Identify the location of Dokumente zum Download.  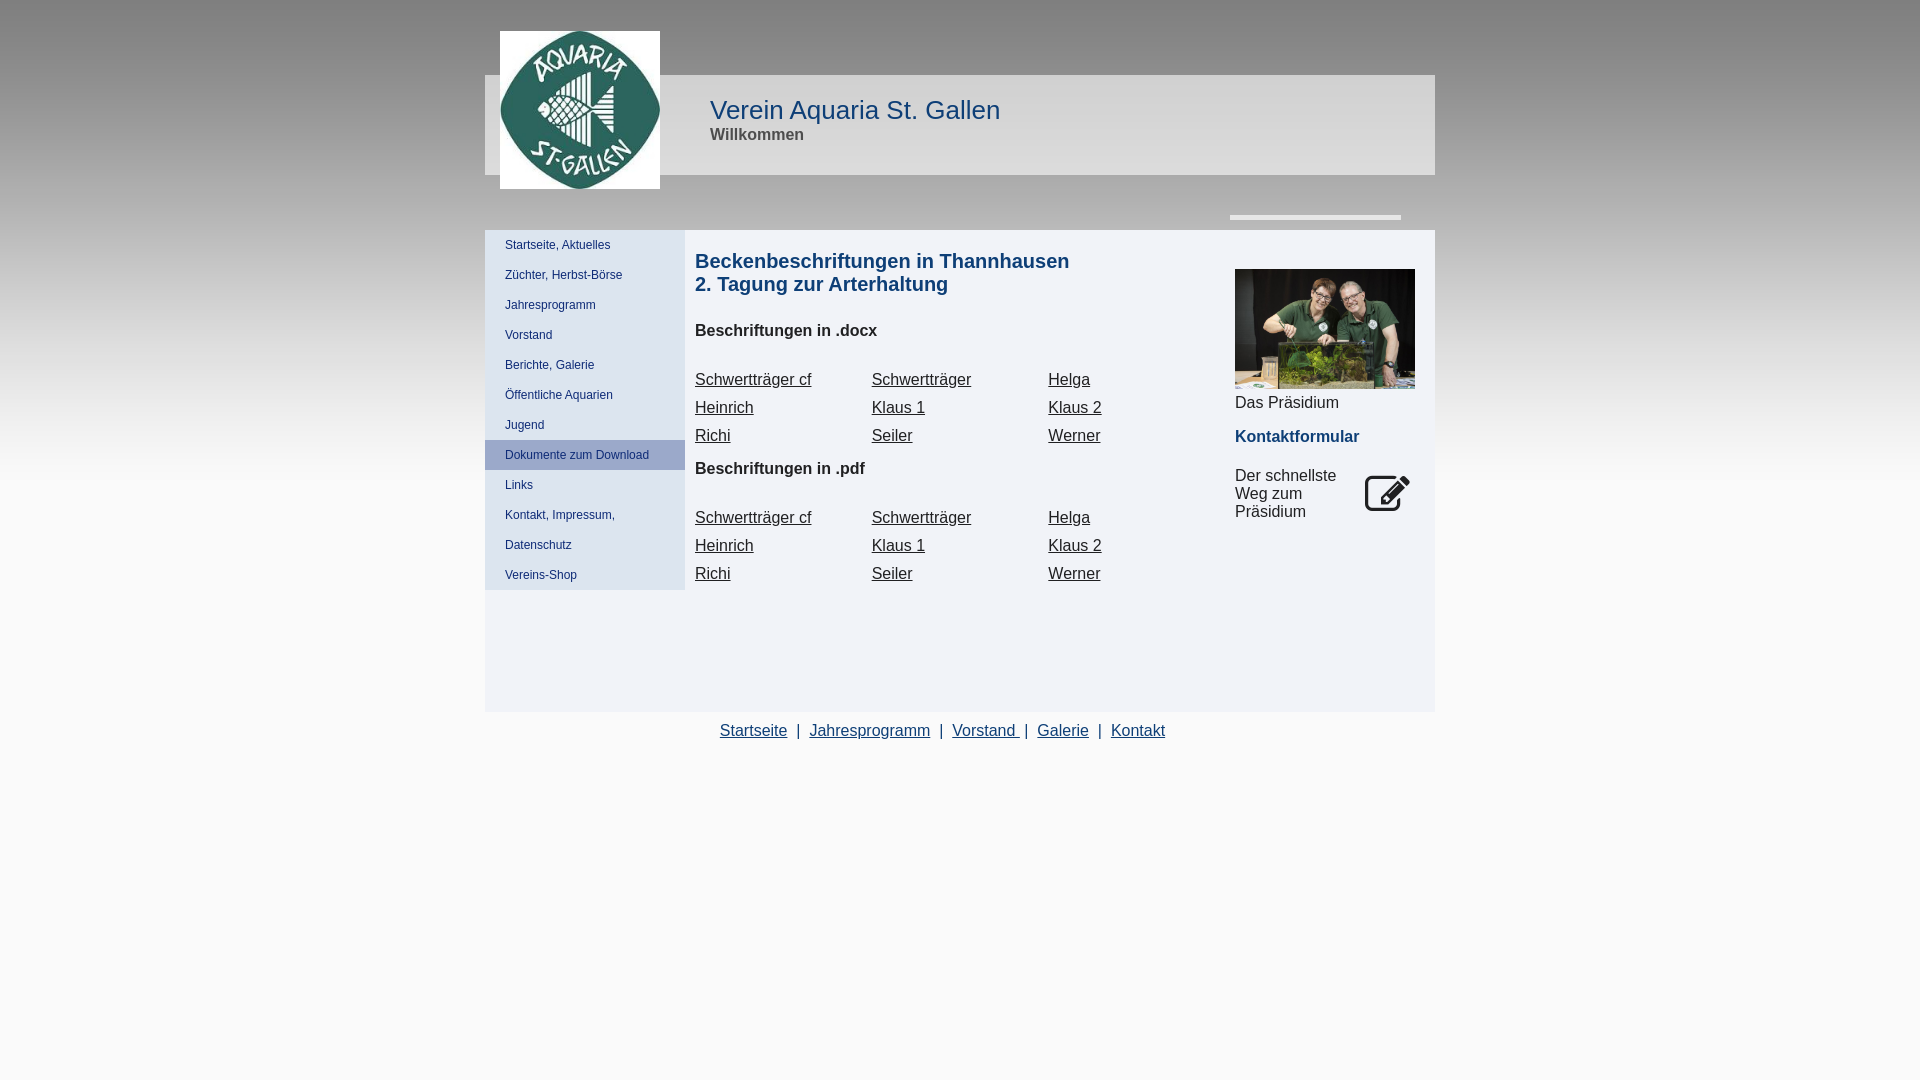
(585, 455).